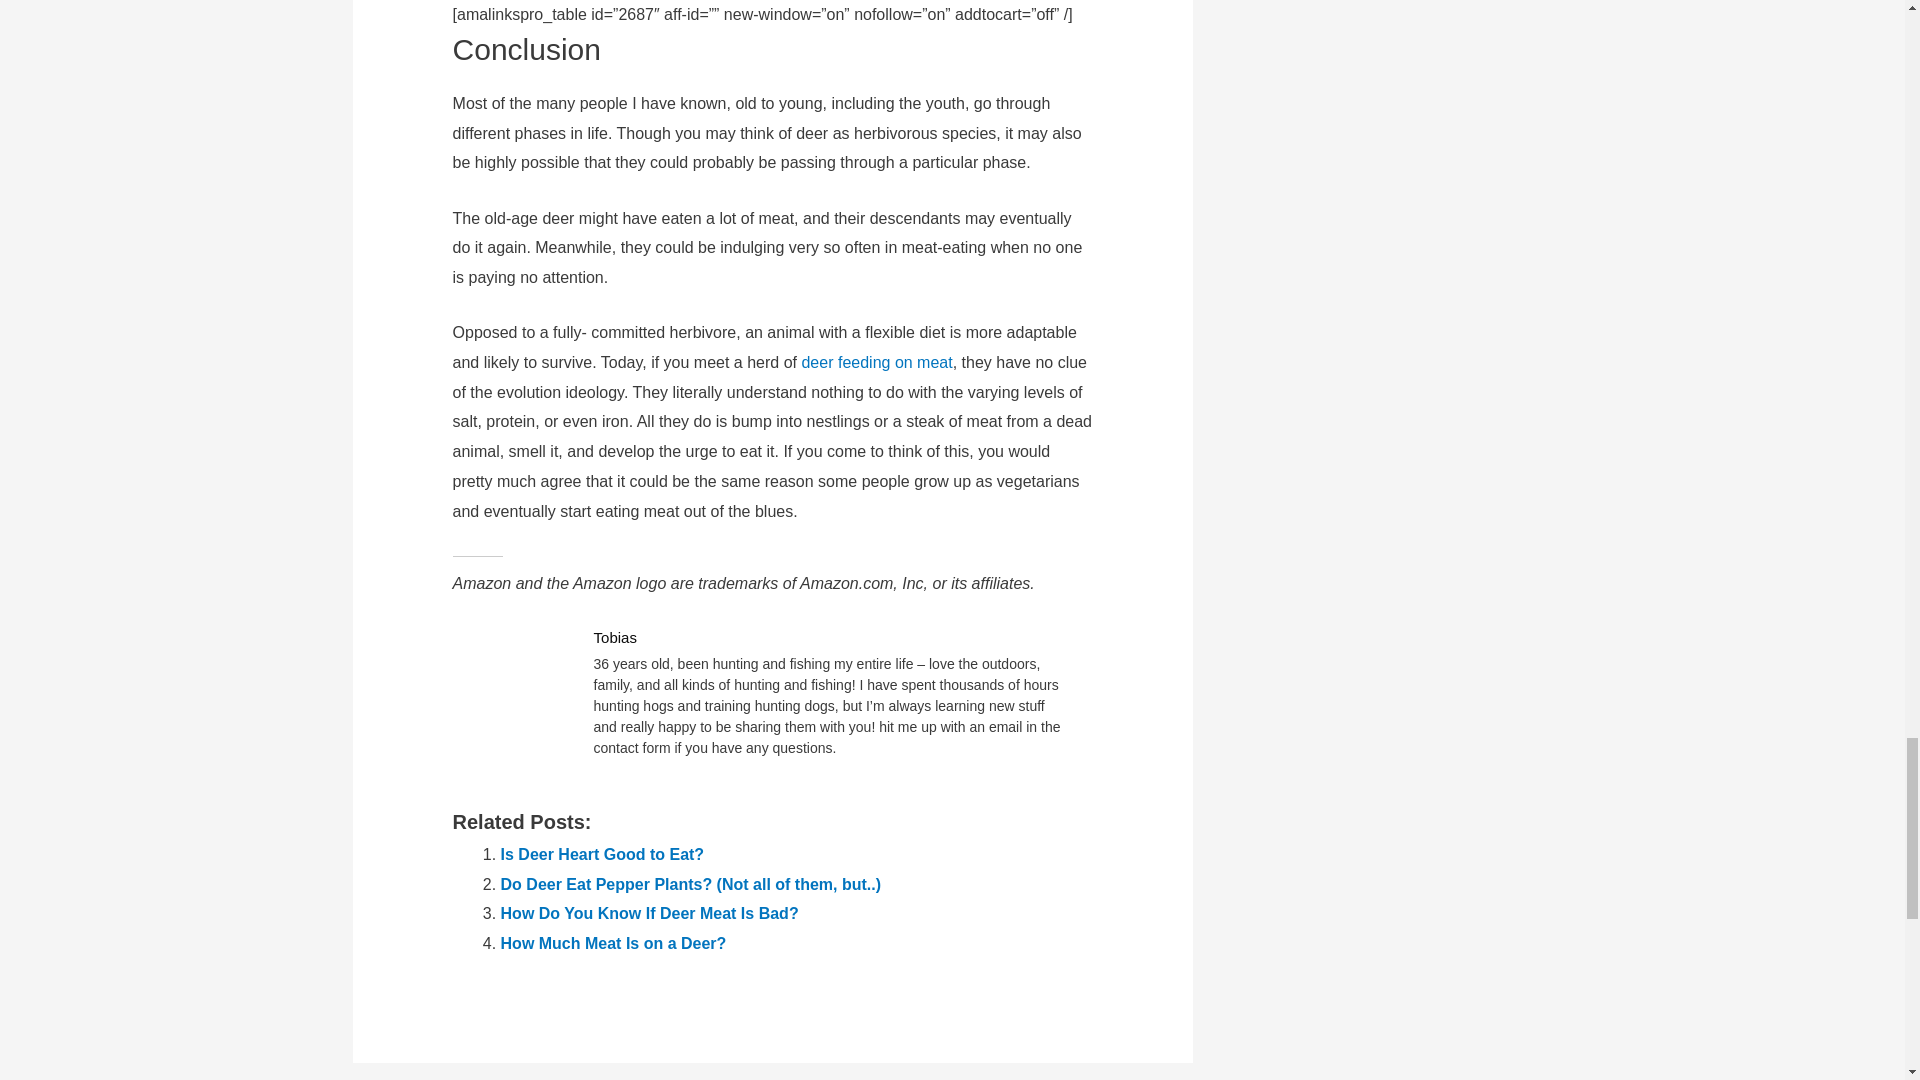 Image resolution: width=1920 pixels, height=1080 pixels. What do you see at coordinates (876, 362) in the screenshot?
I see `deer feeding on meat` at bounding box center [876, 362].